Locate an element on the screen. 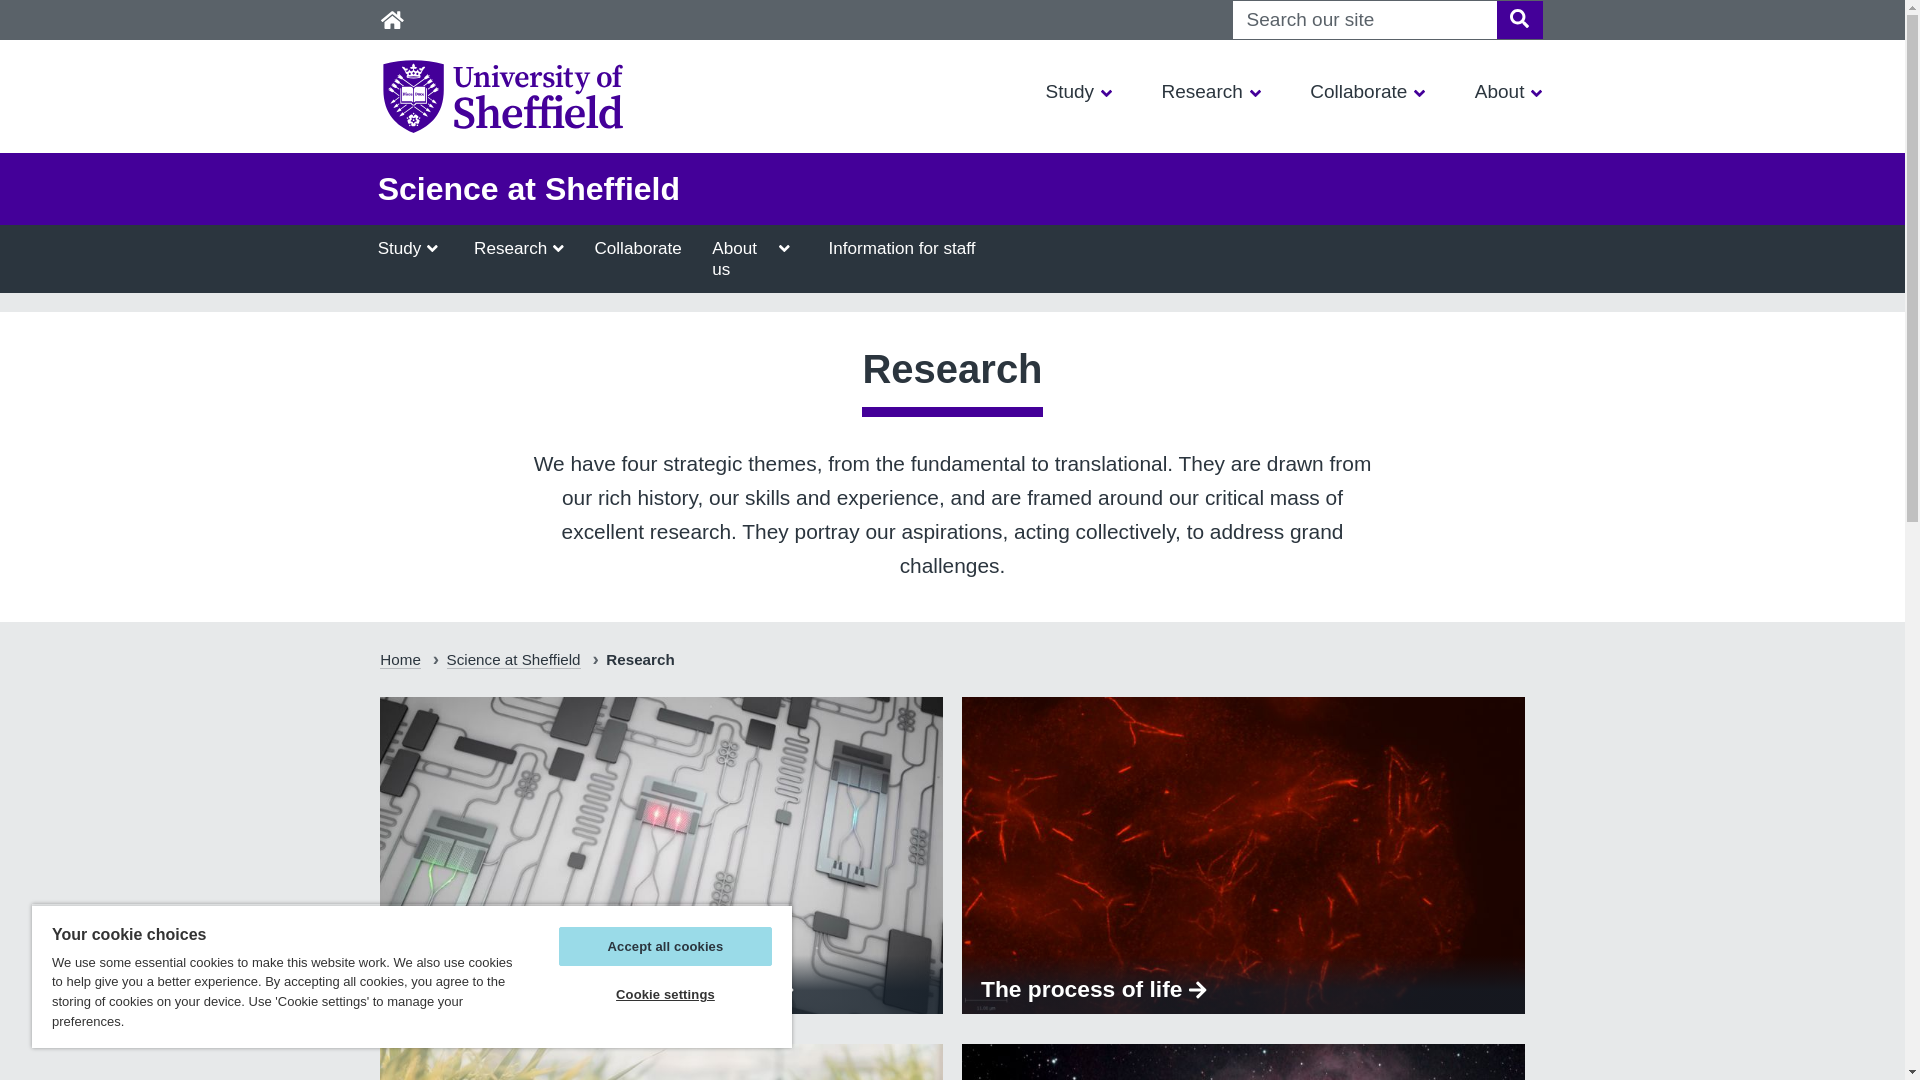  Home is located at coordinates (392, 20).